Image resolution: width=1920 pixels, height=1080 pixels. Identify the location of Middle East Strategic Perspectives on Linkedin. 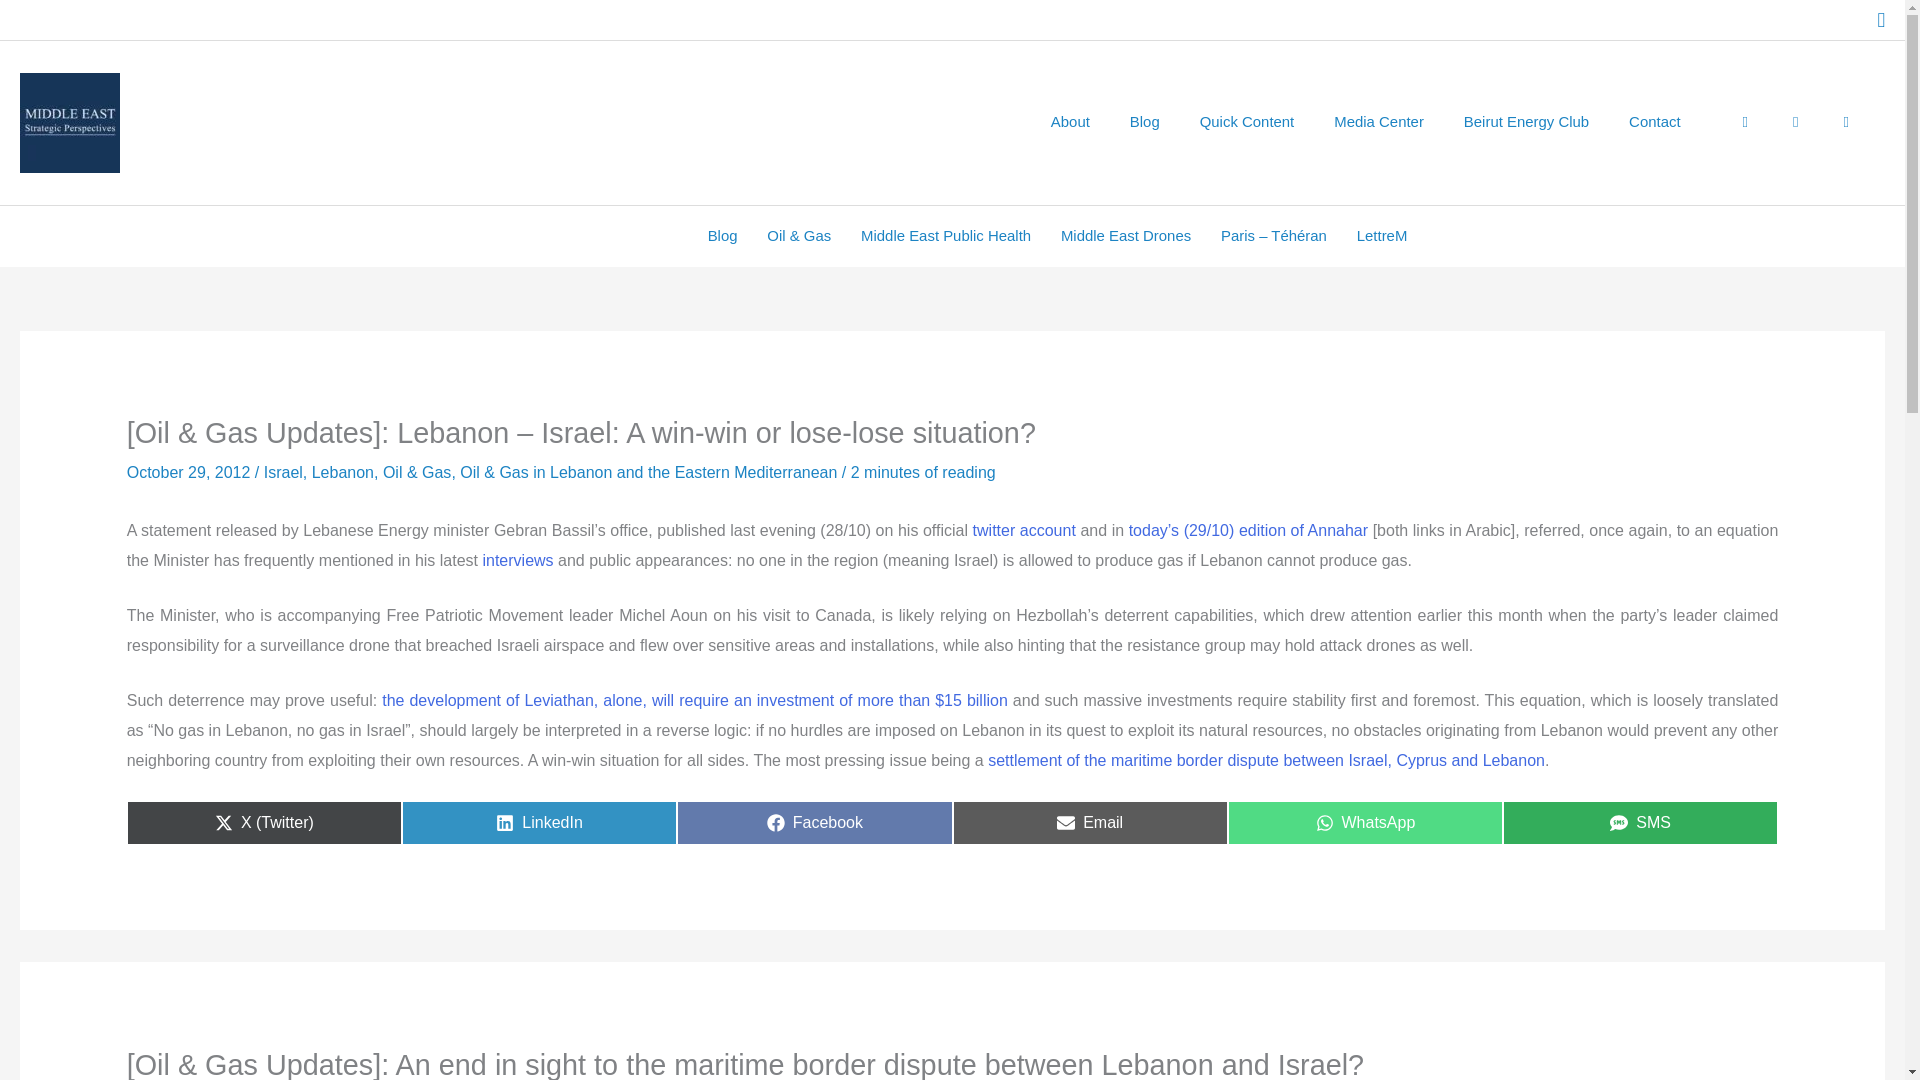
(946, 236).